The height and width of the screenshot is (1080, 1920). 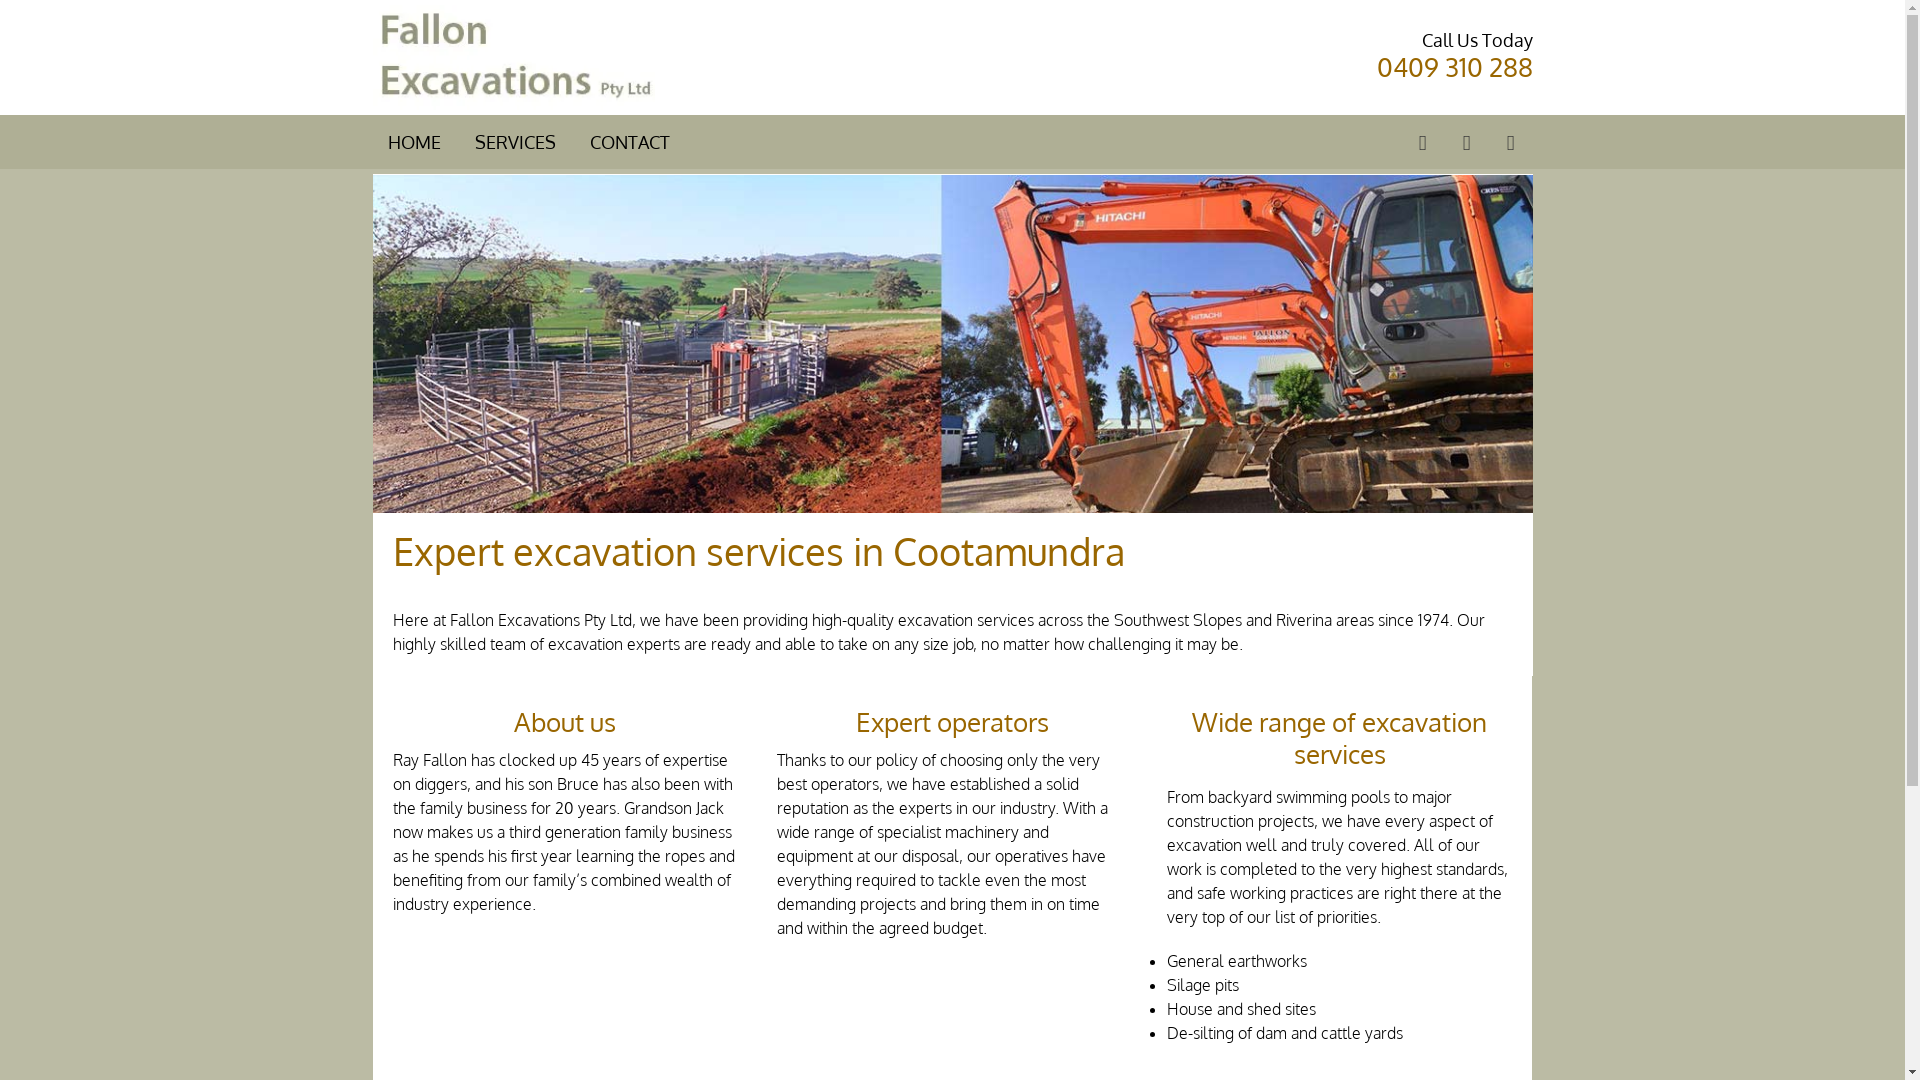 What do you see at coordinates (514, 58) in the screenshot?
I see `fallon excavations logo` at bounding box center [514, 58].